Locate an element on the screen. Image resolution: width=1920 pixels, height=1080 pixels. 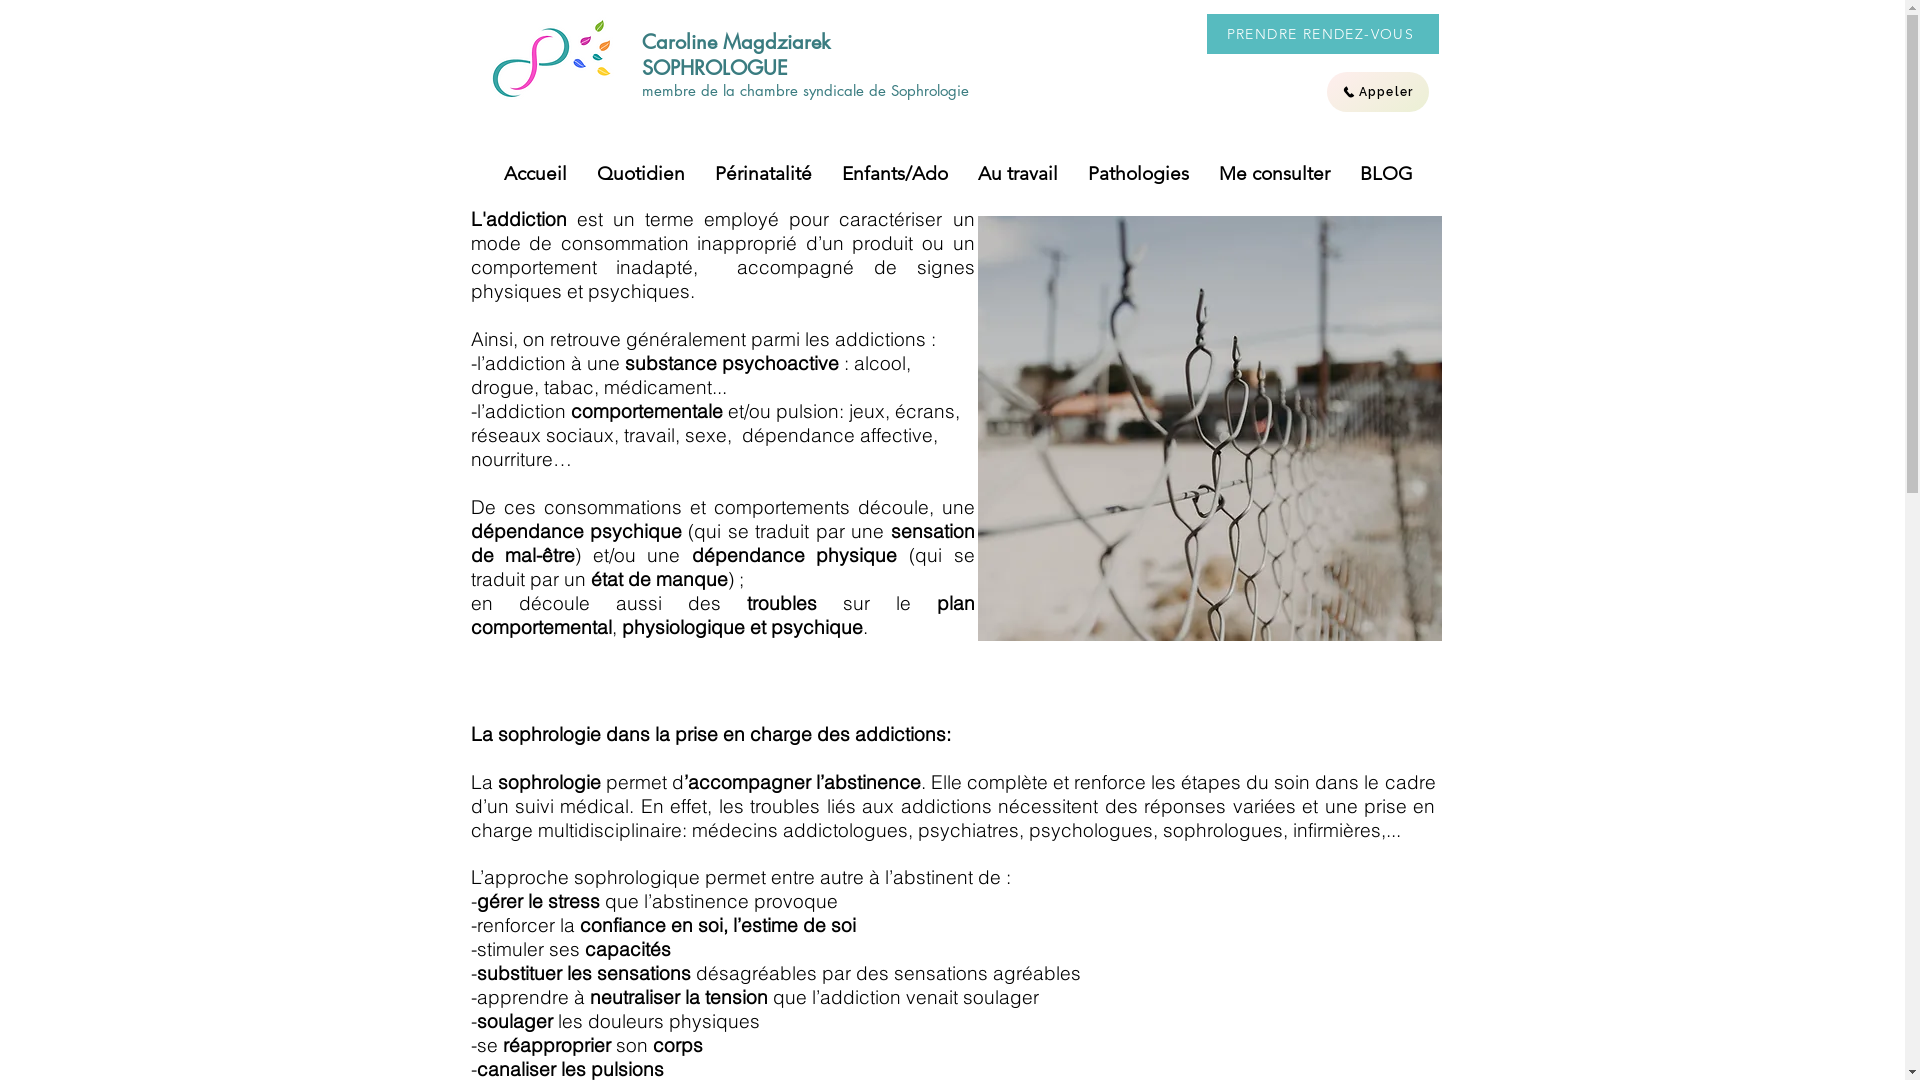
Appeler is located at coordinates (1377, 92).